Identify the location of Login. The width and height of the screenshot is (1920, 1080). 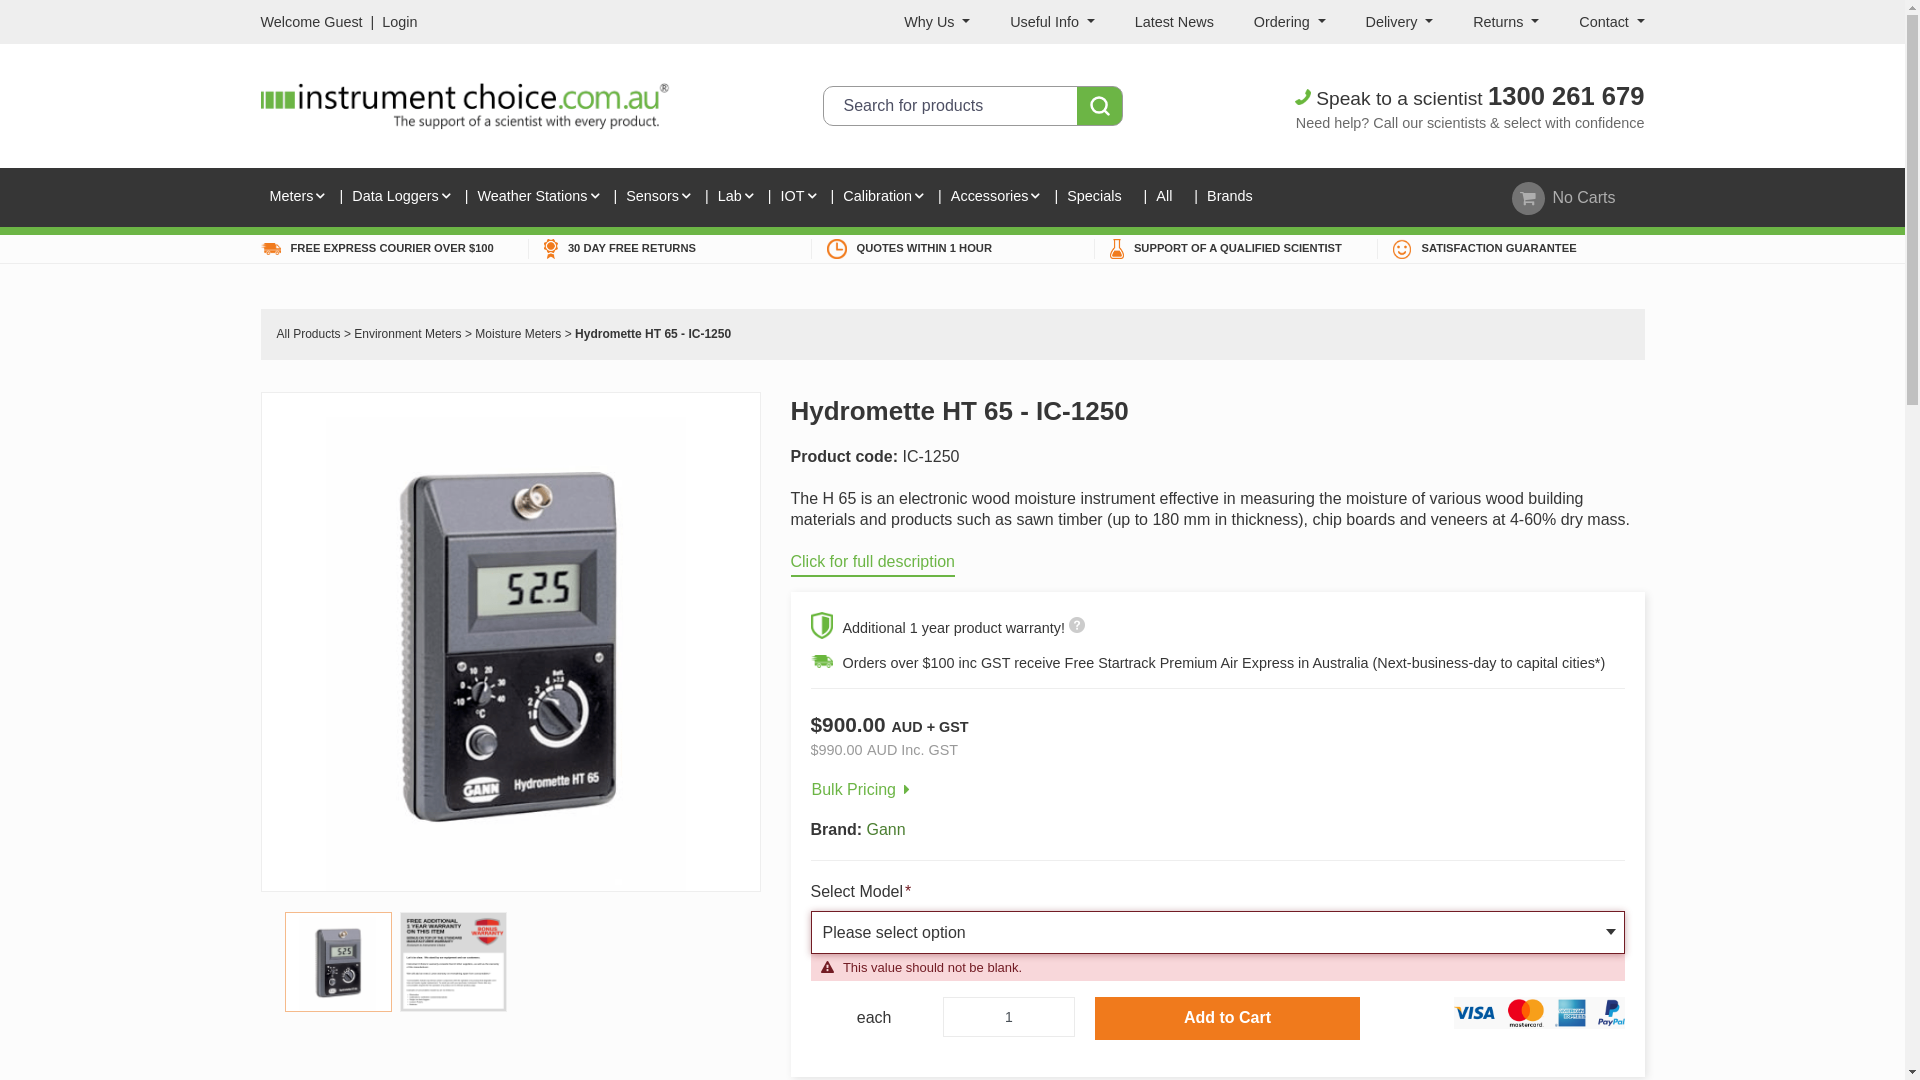
(400, 22).